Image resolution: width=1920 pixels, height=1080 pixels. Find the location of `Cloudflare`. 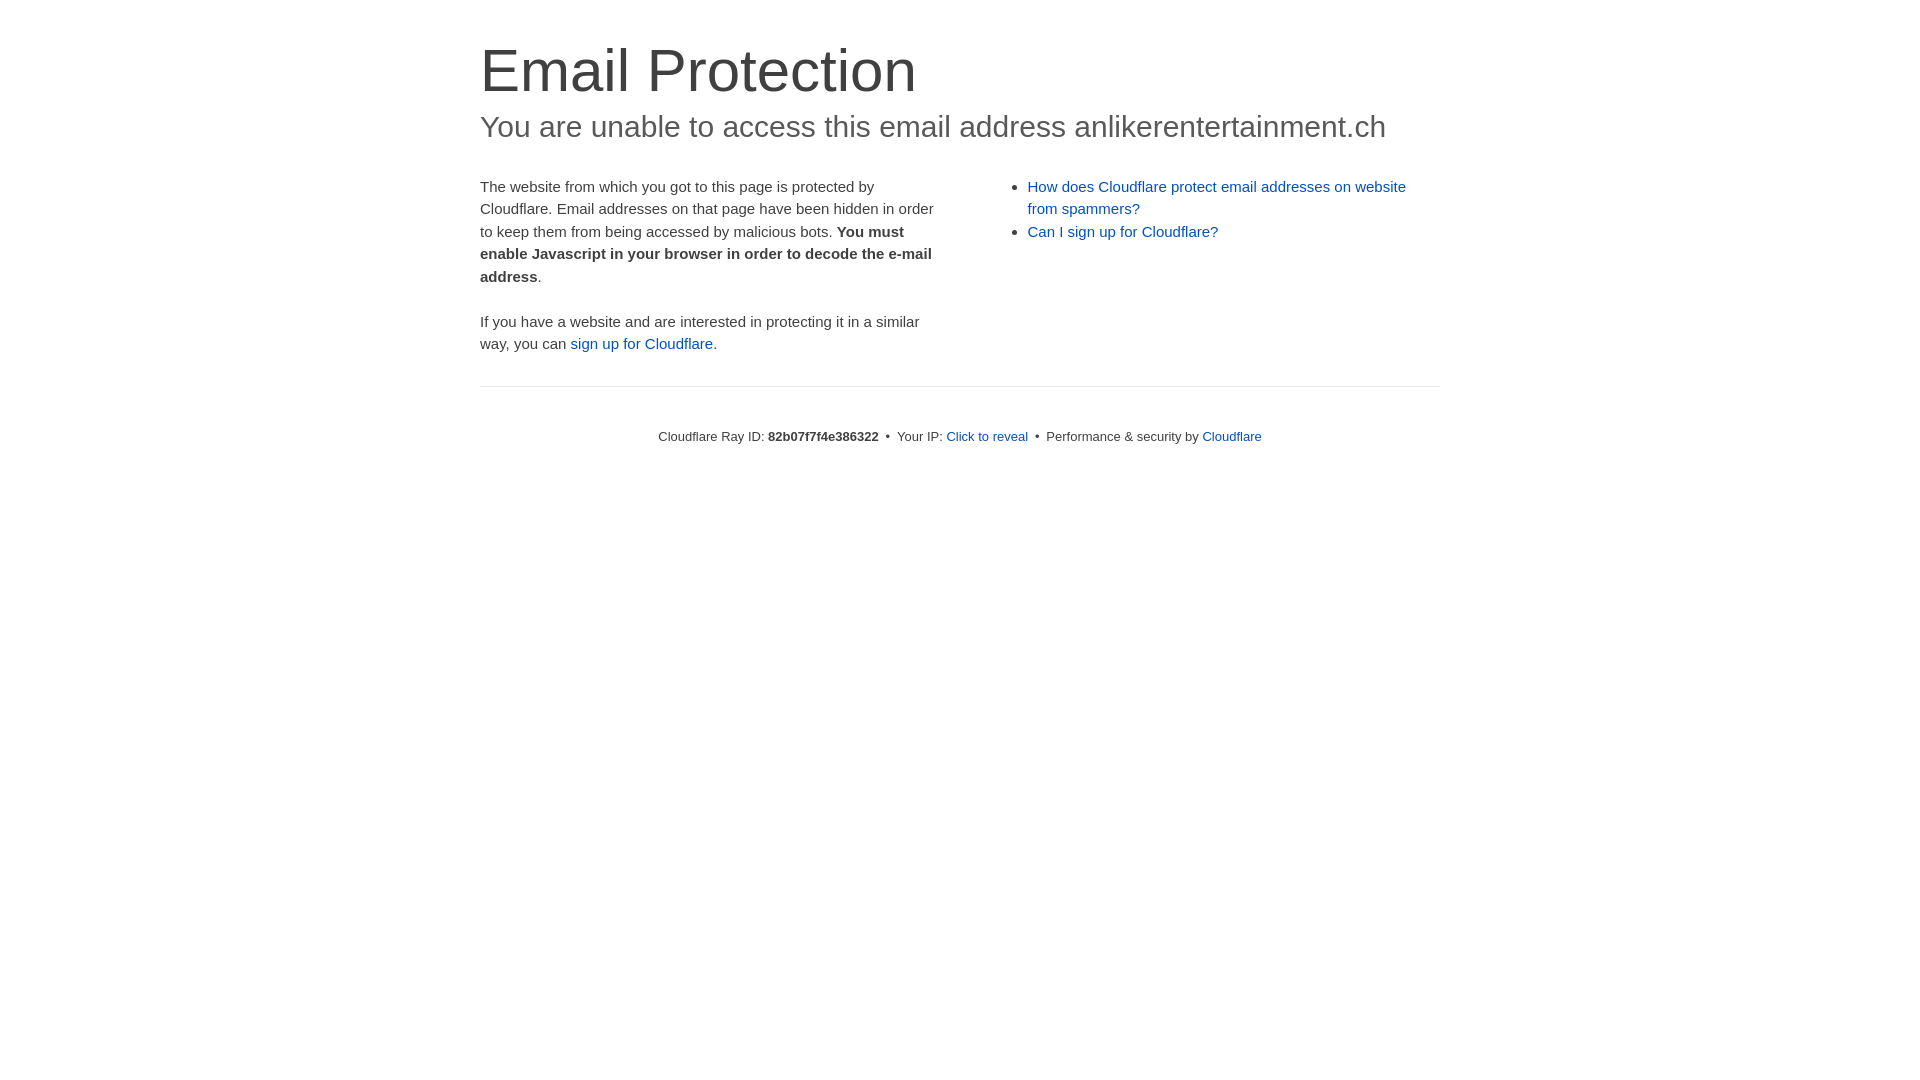

Cloudflare is located at coordinates (1232, 436).